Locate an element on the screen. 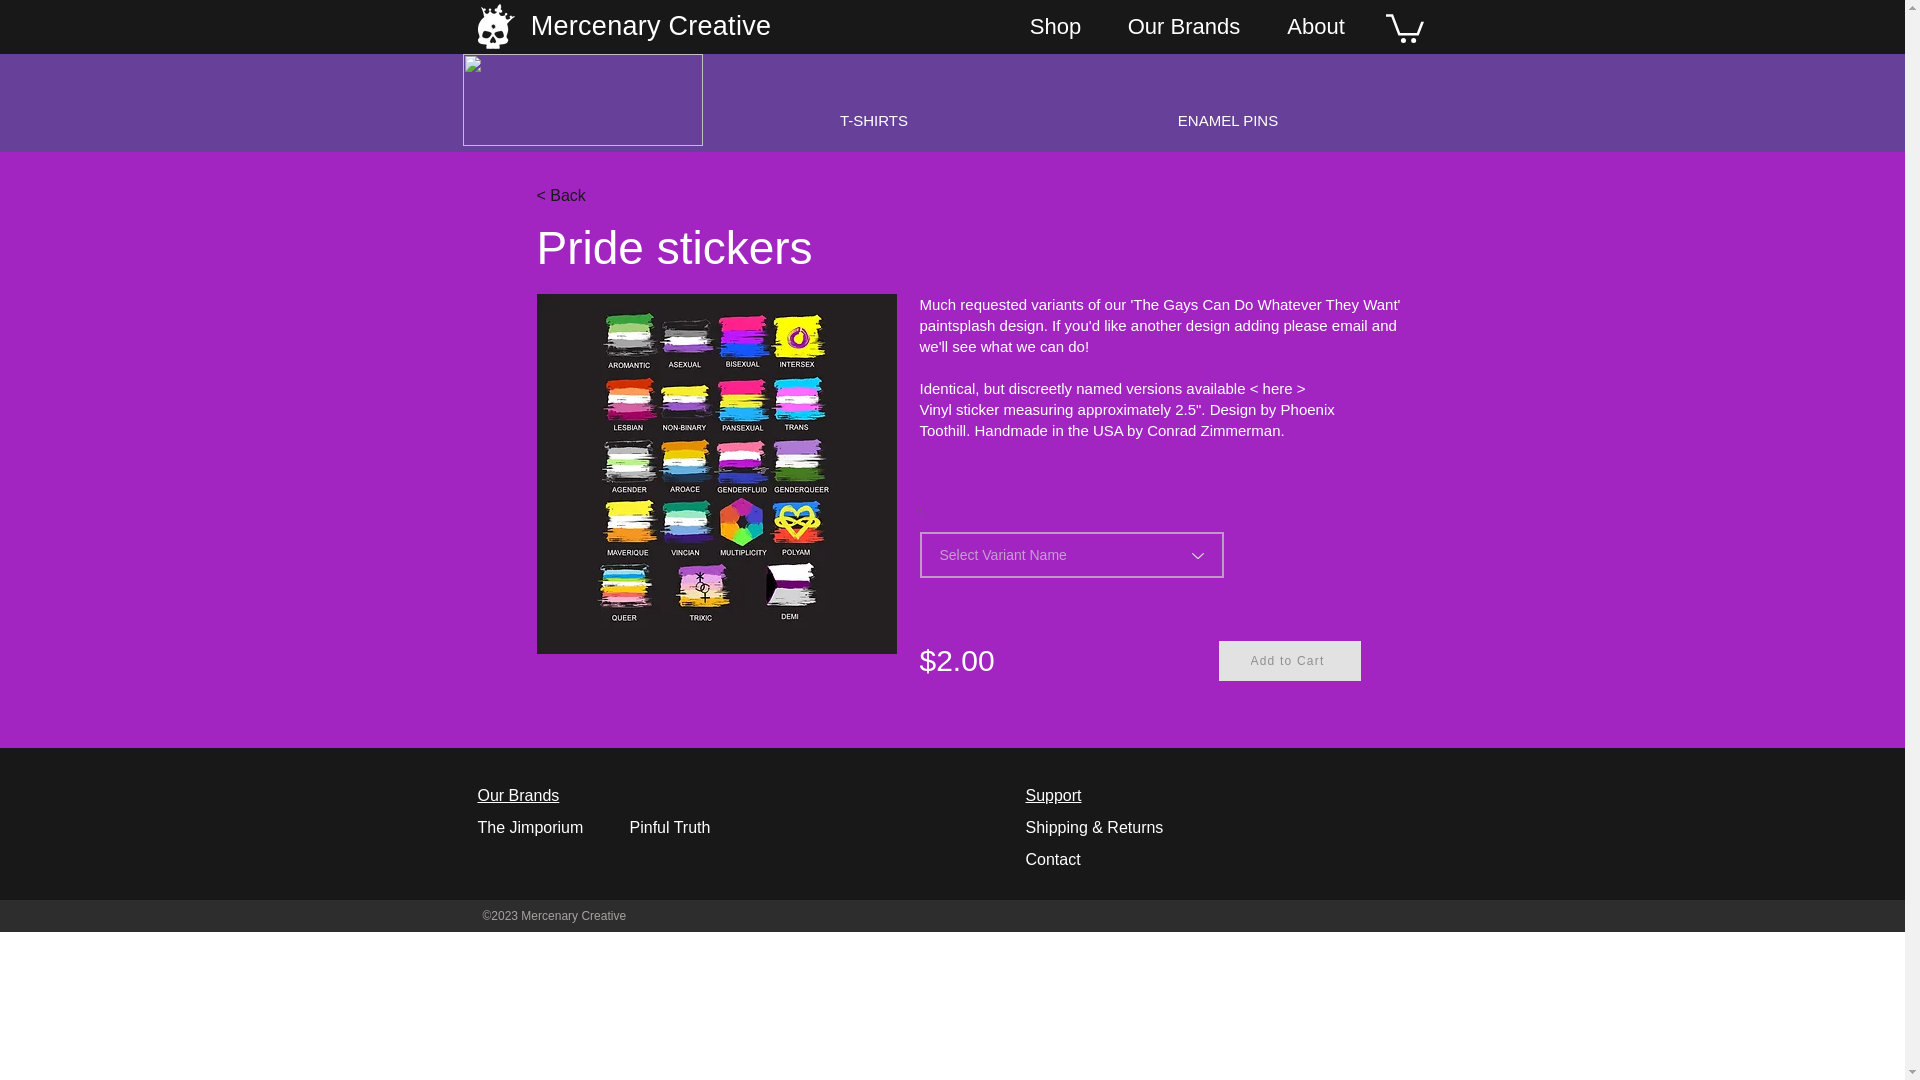 This screenshot has height=1080, width=1920. file.jpg is located at coordinates (716, 474).